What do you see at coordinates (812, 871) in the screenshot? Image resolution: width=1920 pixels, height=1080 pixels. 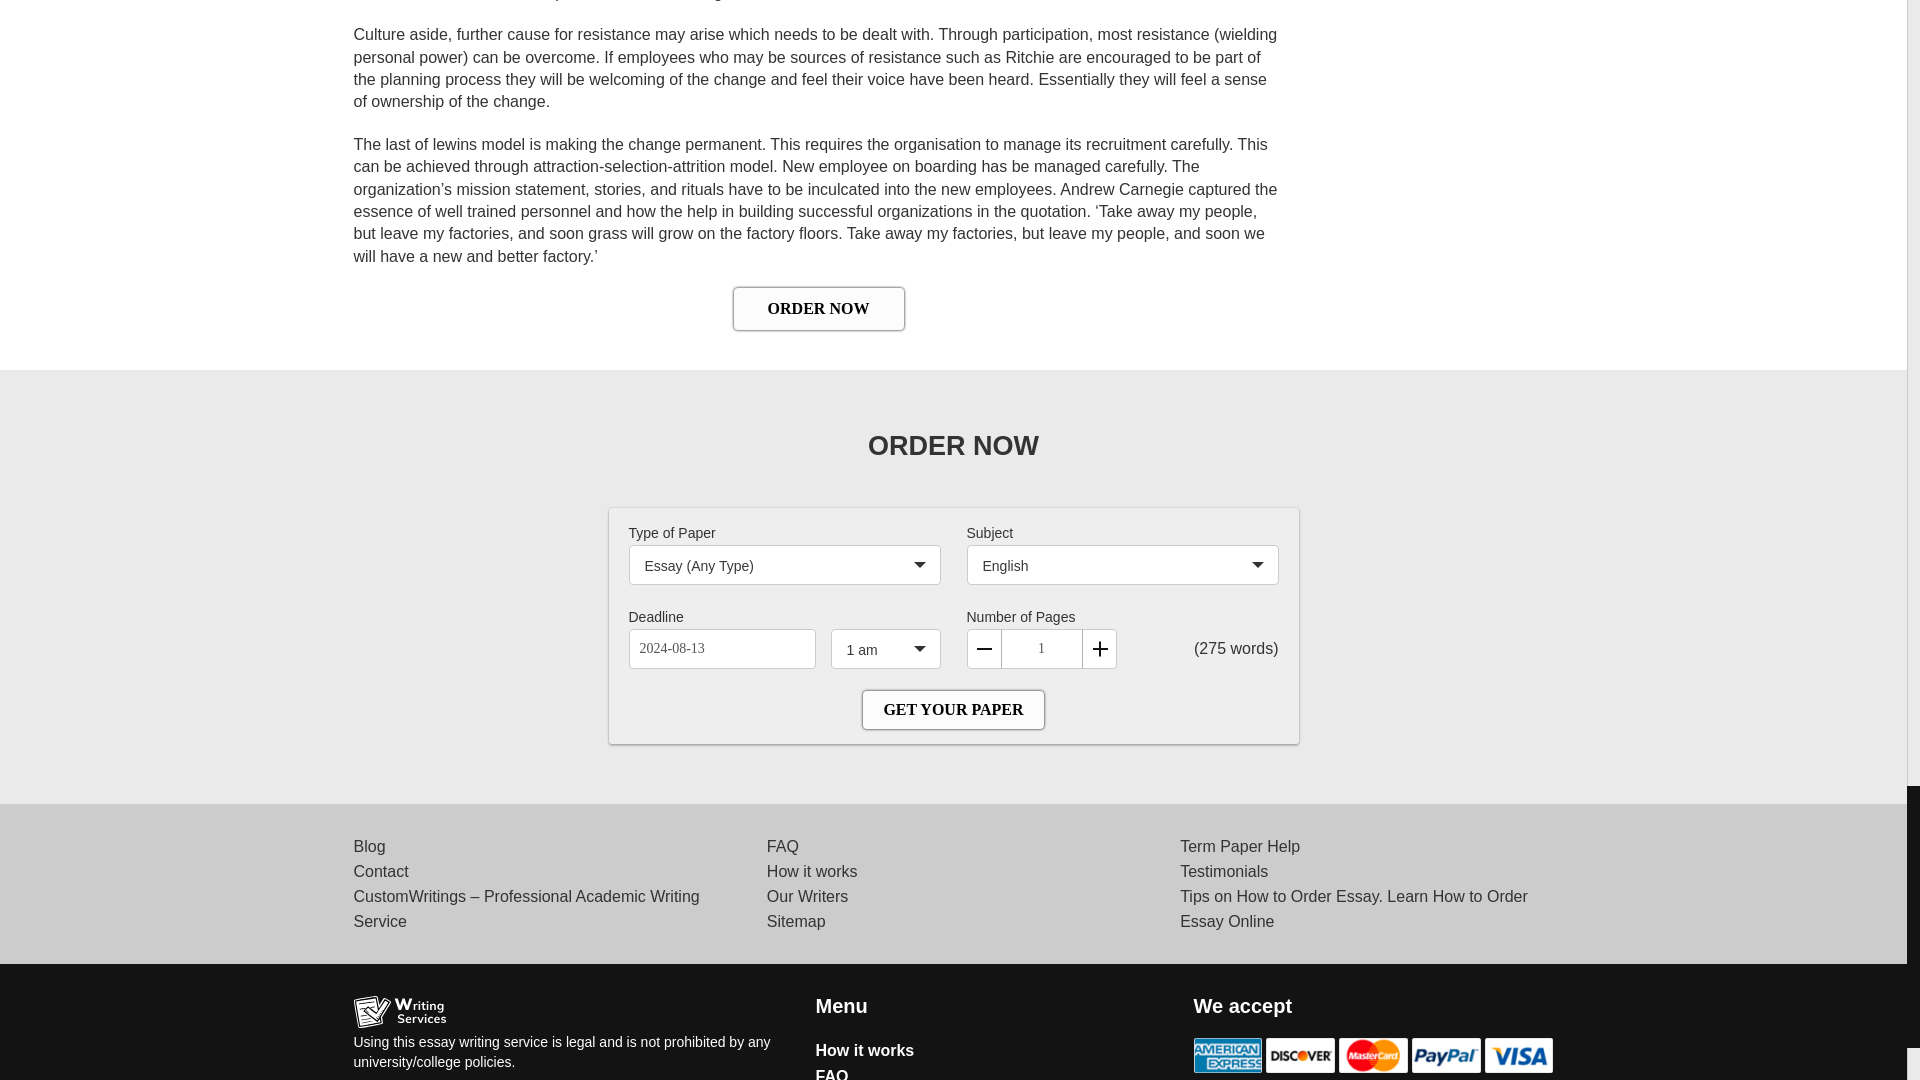 I see `How it works` at bounding box center [812, 871].